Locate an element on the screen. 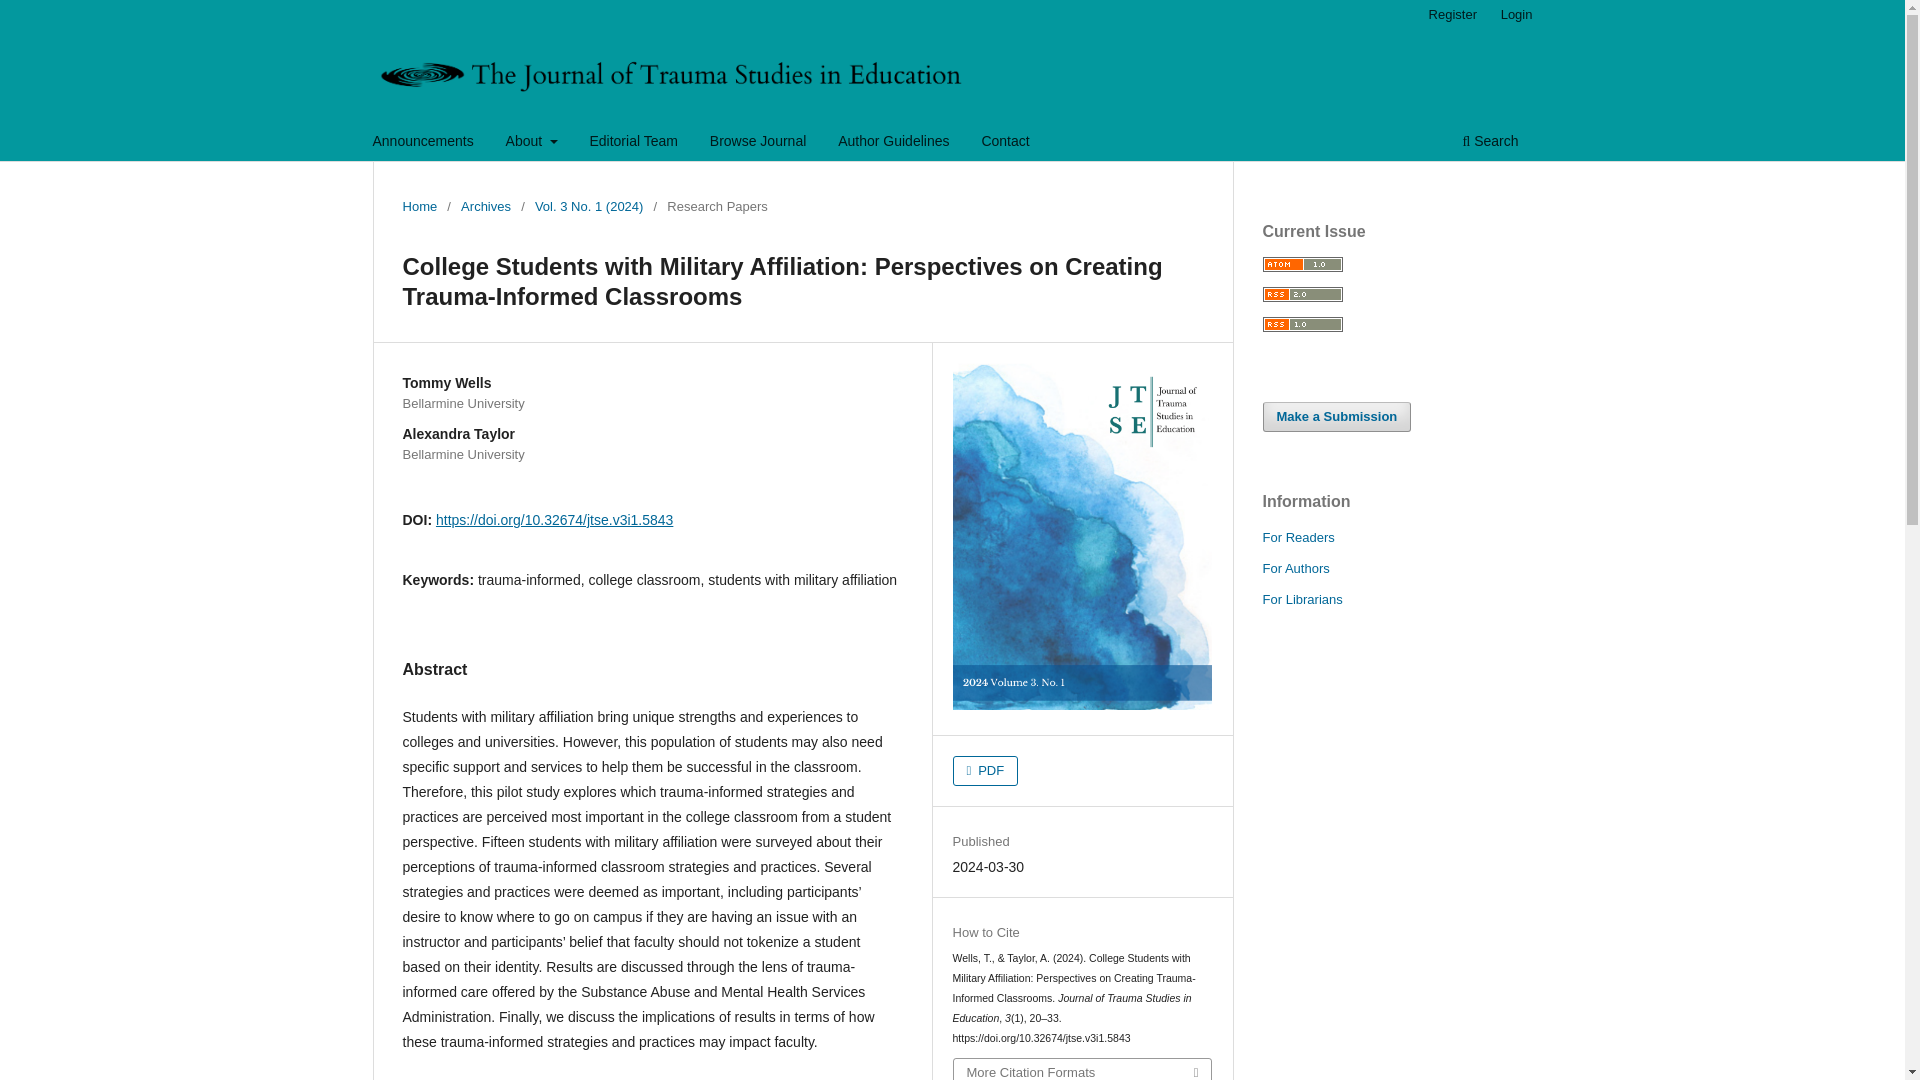 Image resolution: width=1920 pixels, height=1080 pixels. Contact is located at coordinates (1004, 143).